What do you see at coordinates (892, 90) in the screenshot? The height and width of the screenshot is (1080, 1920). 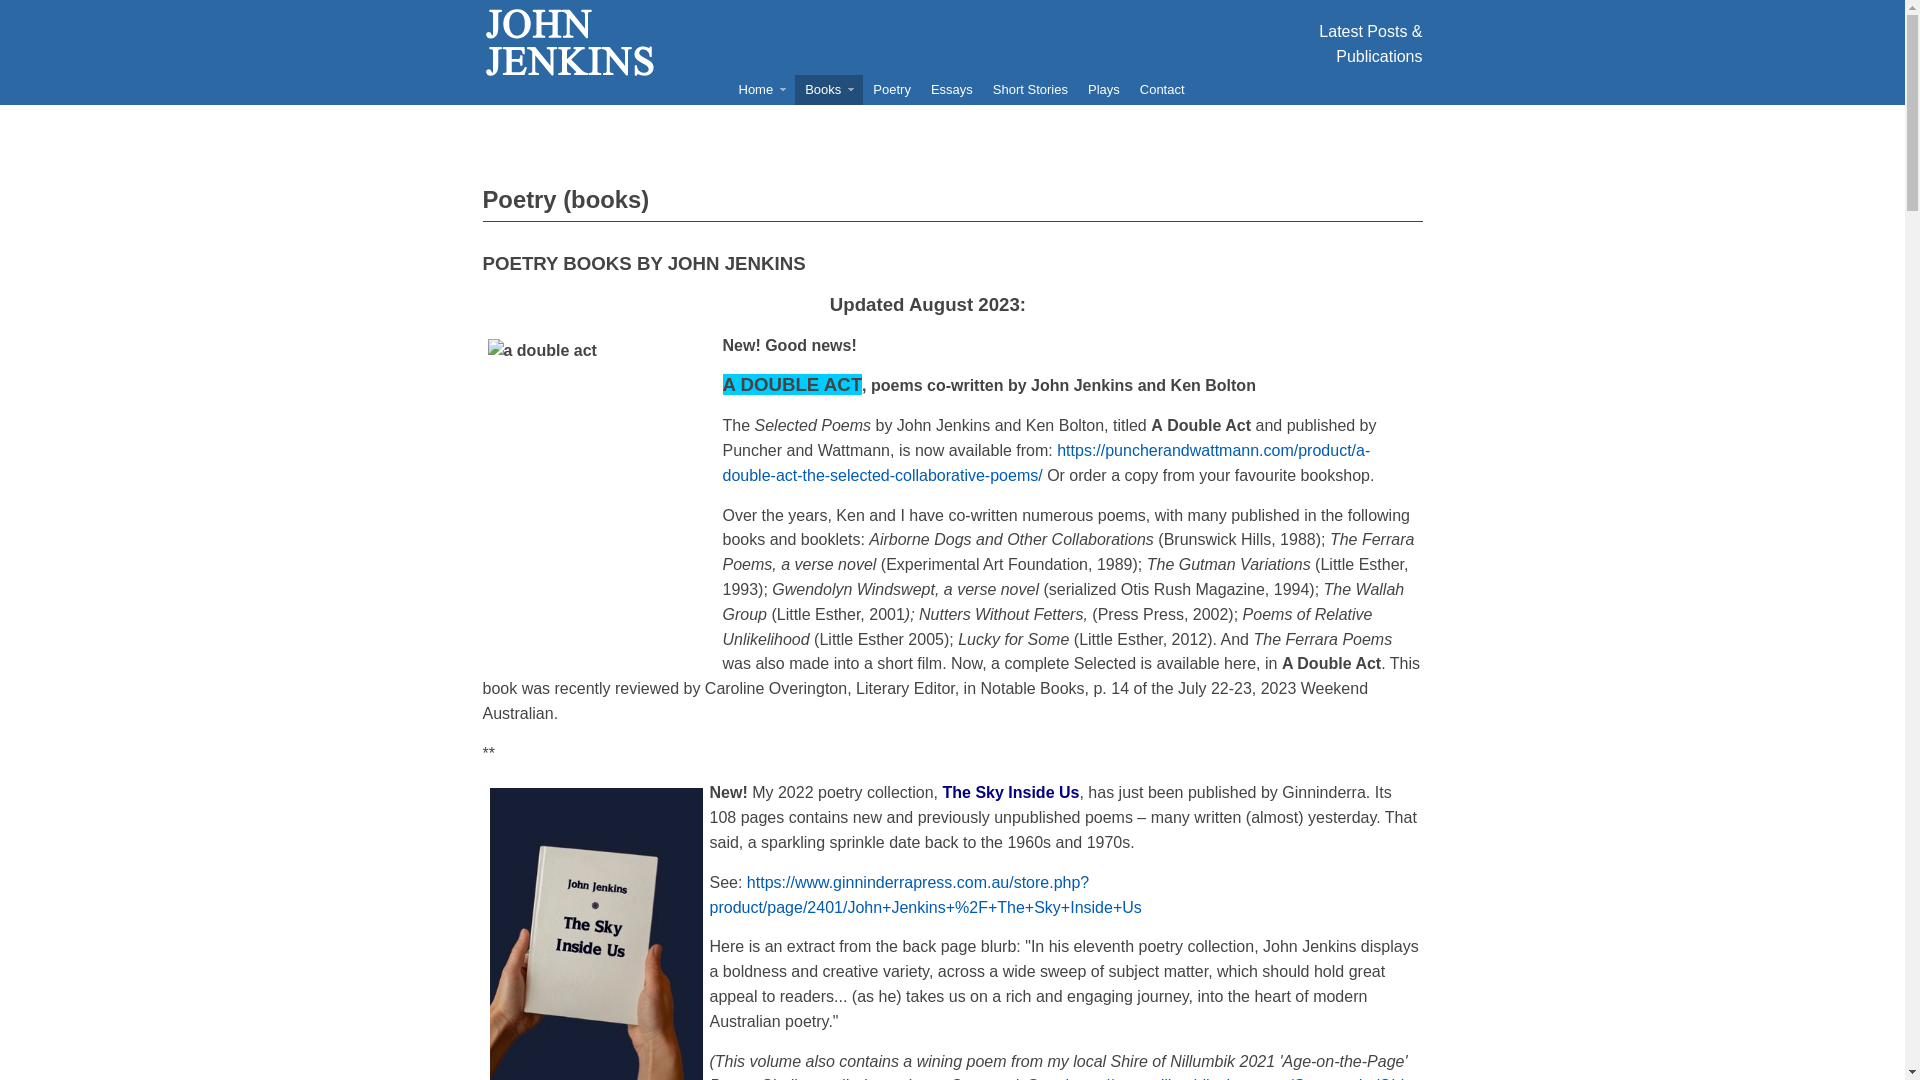 I see `Poetry` at bounding box center [892, 90].